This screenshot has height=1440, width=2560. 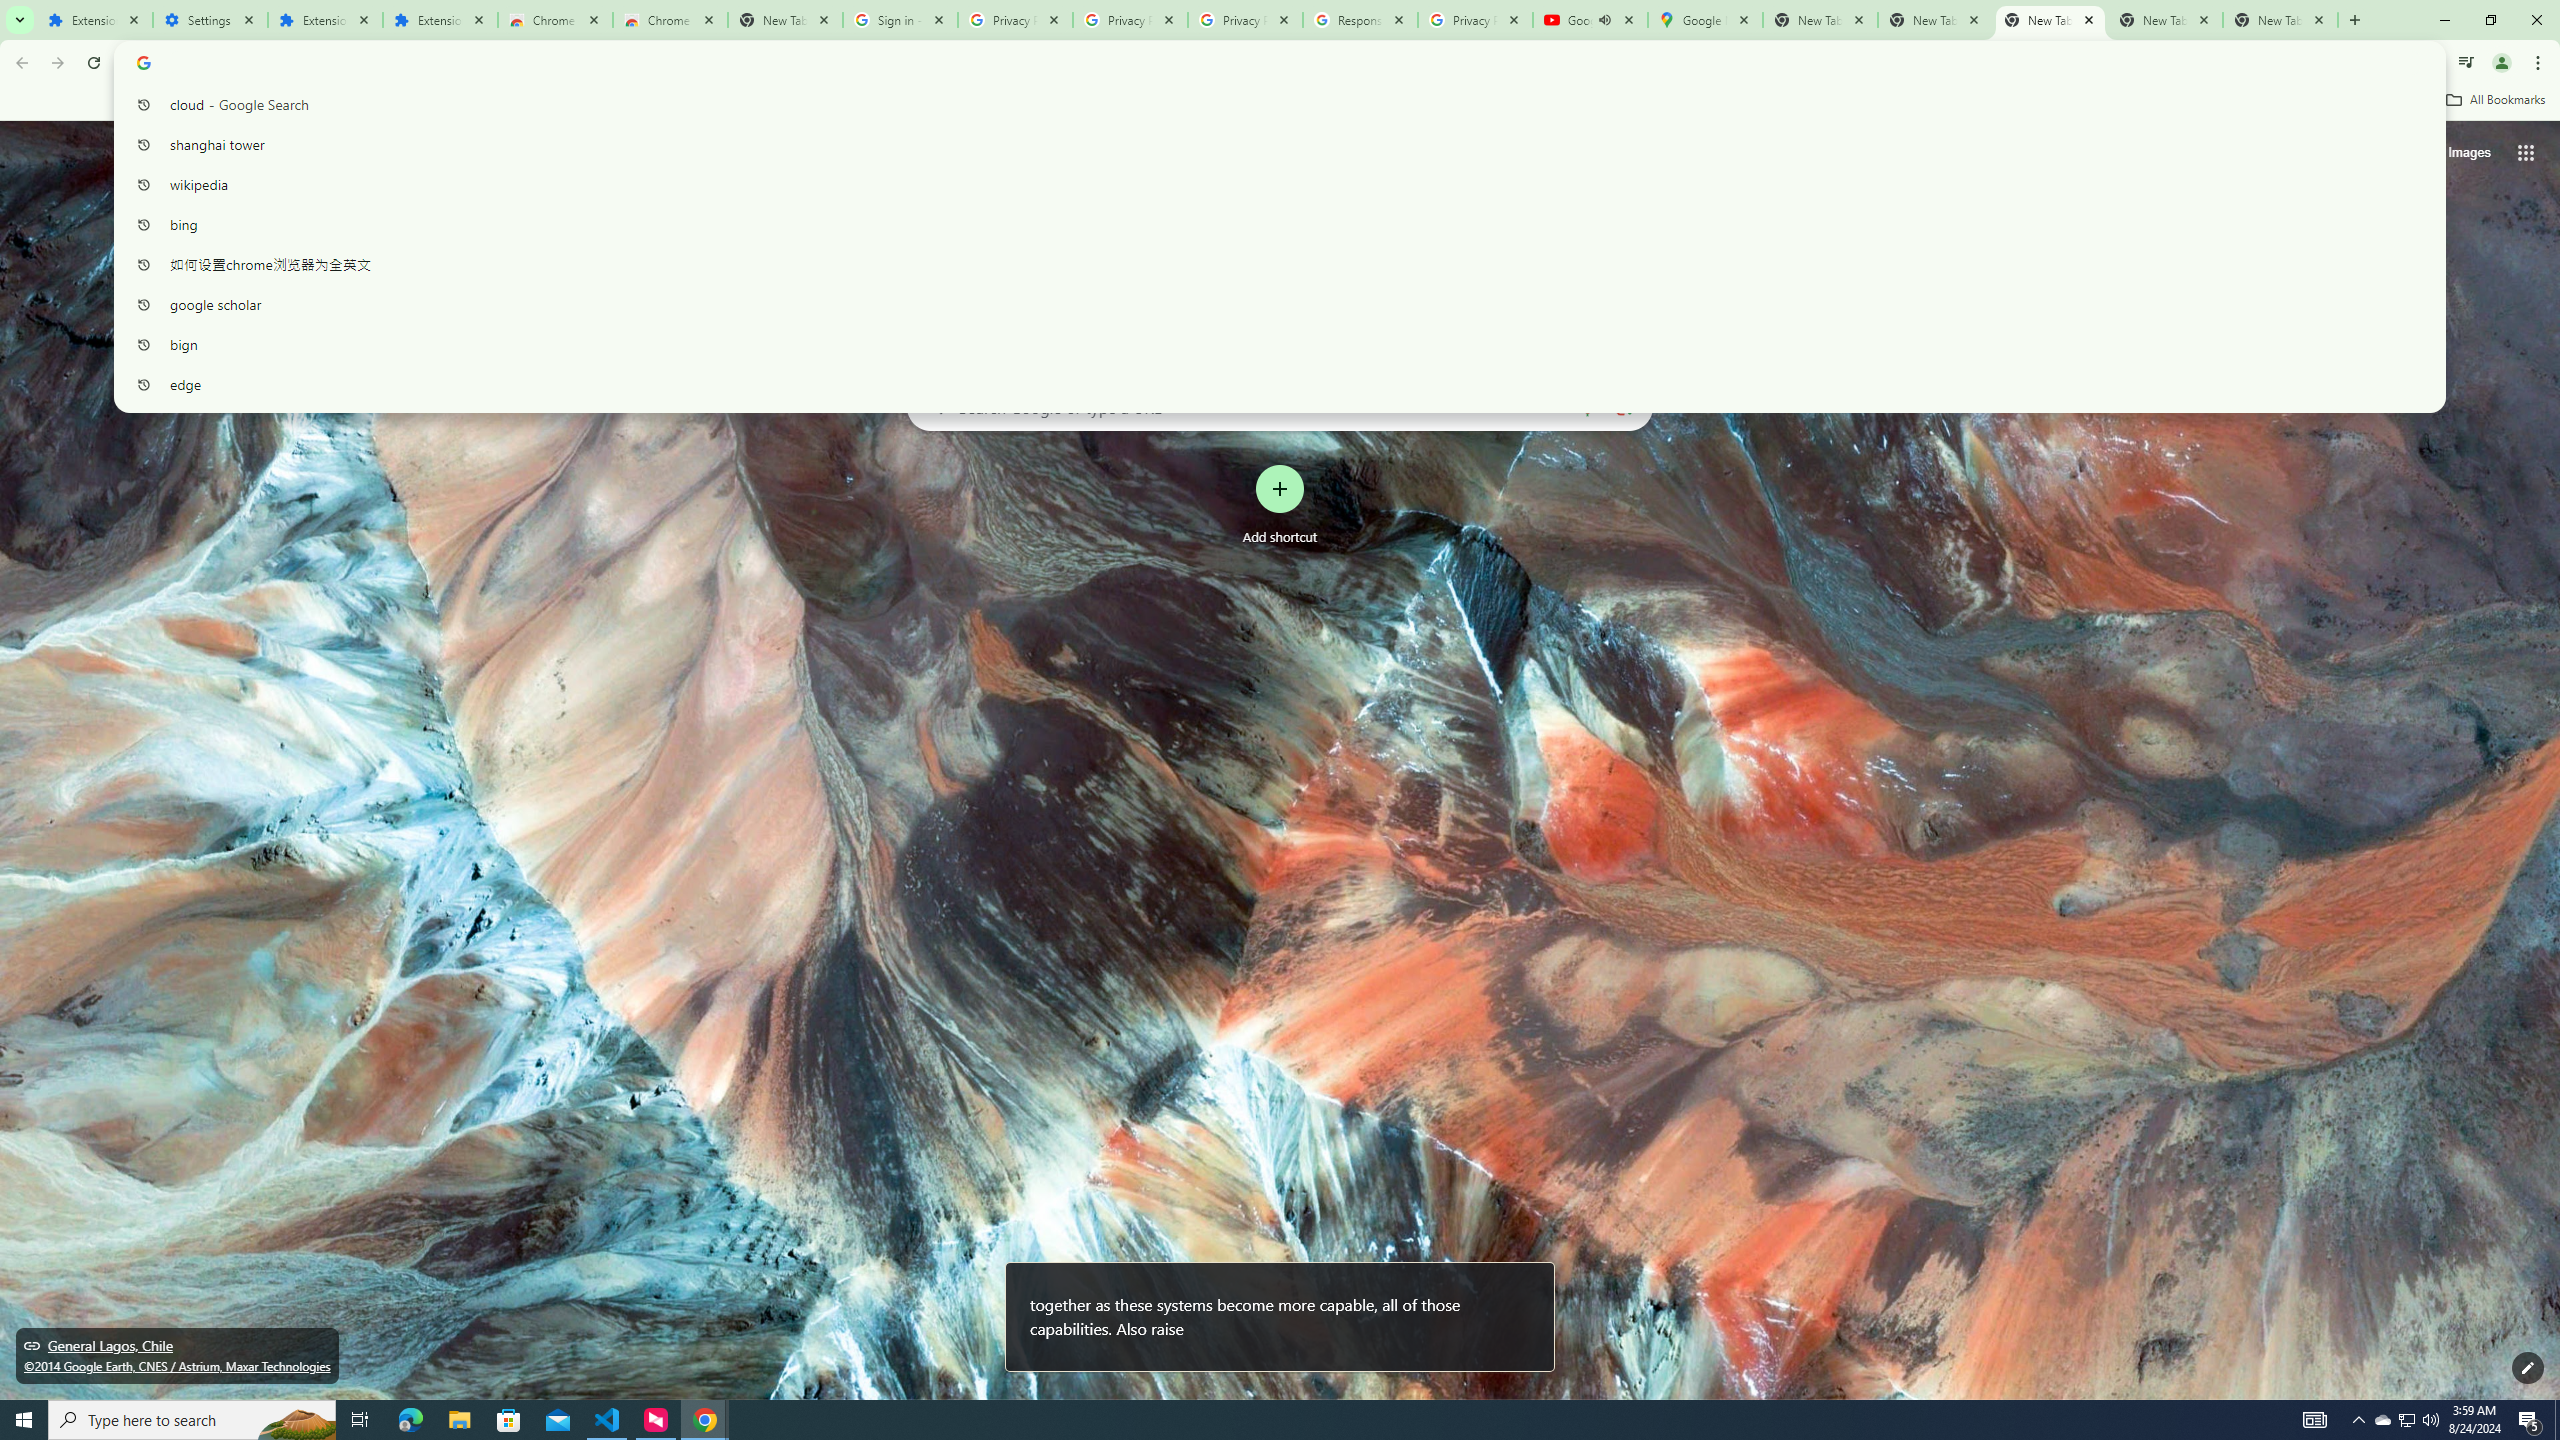 I want to click on Customize this page, so click(x=2528, y=1368).